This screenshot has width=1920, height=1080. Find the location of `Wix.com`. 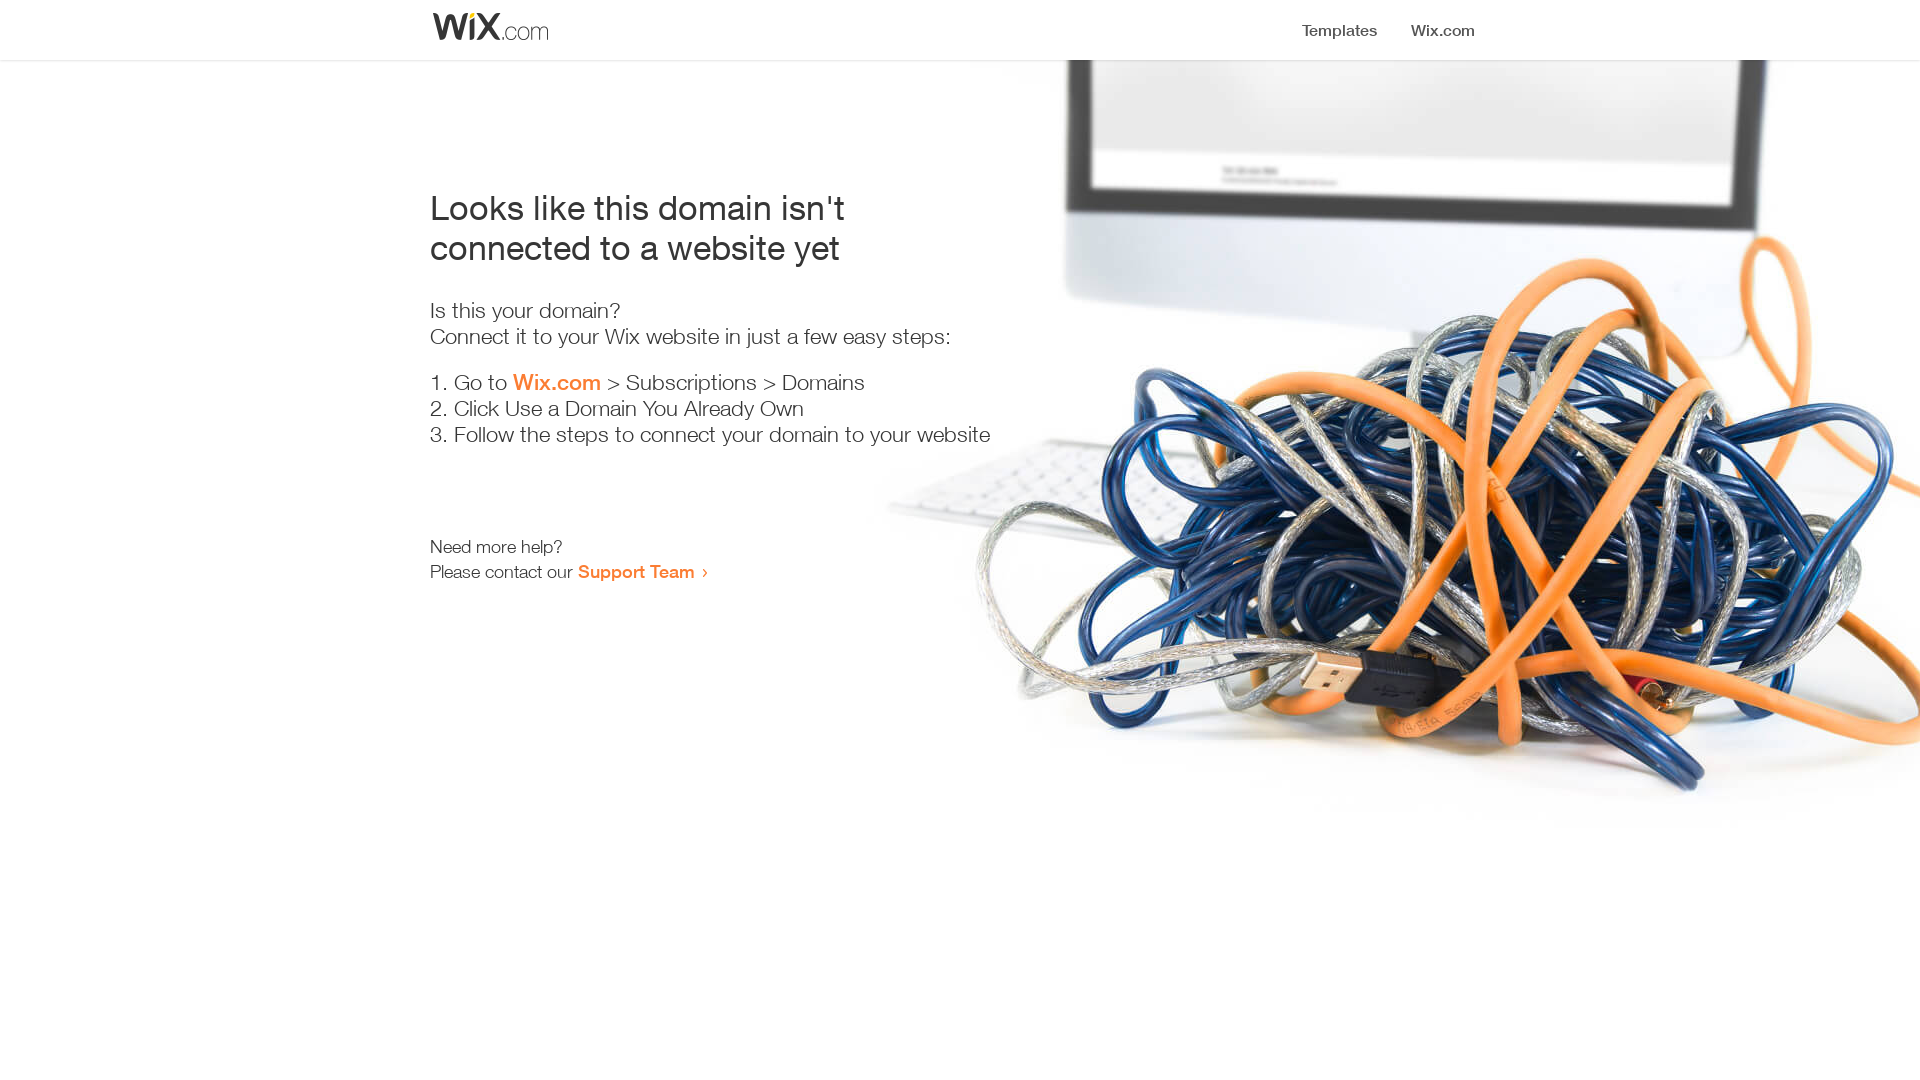

Wix.com is located at coordinates (557, 382).